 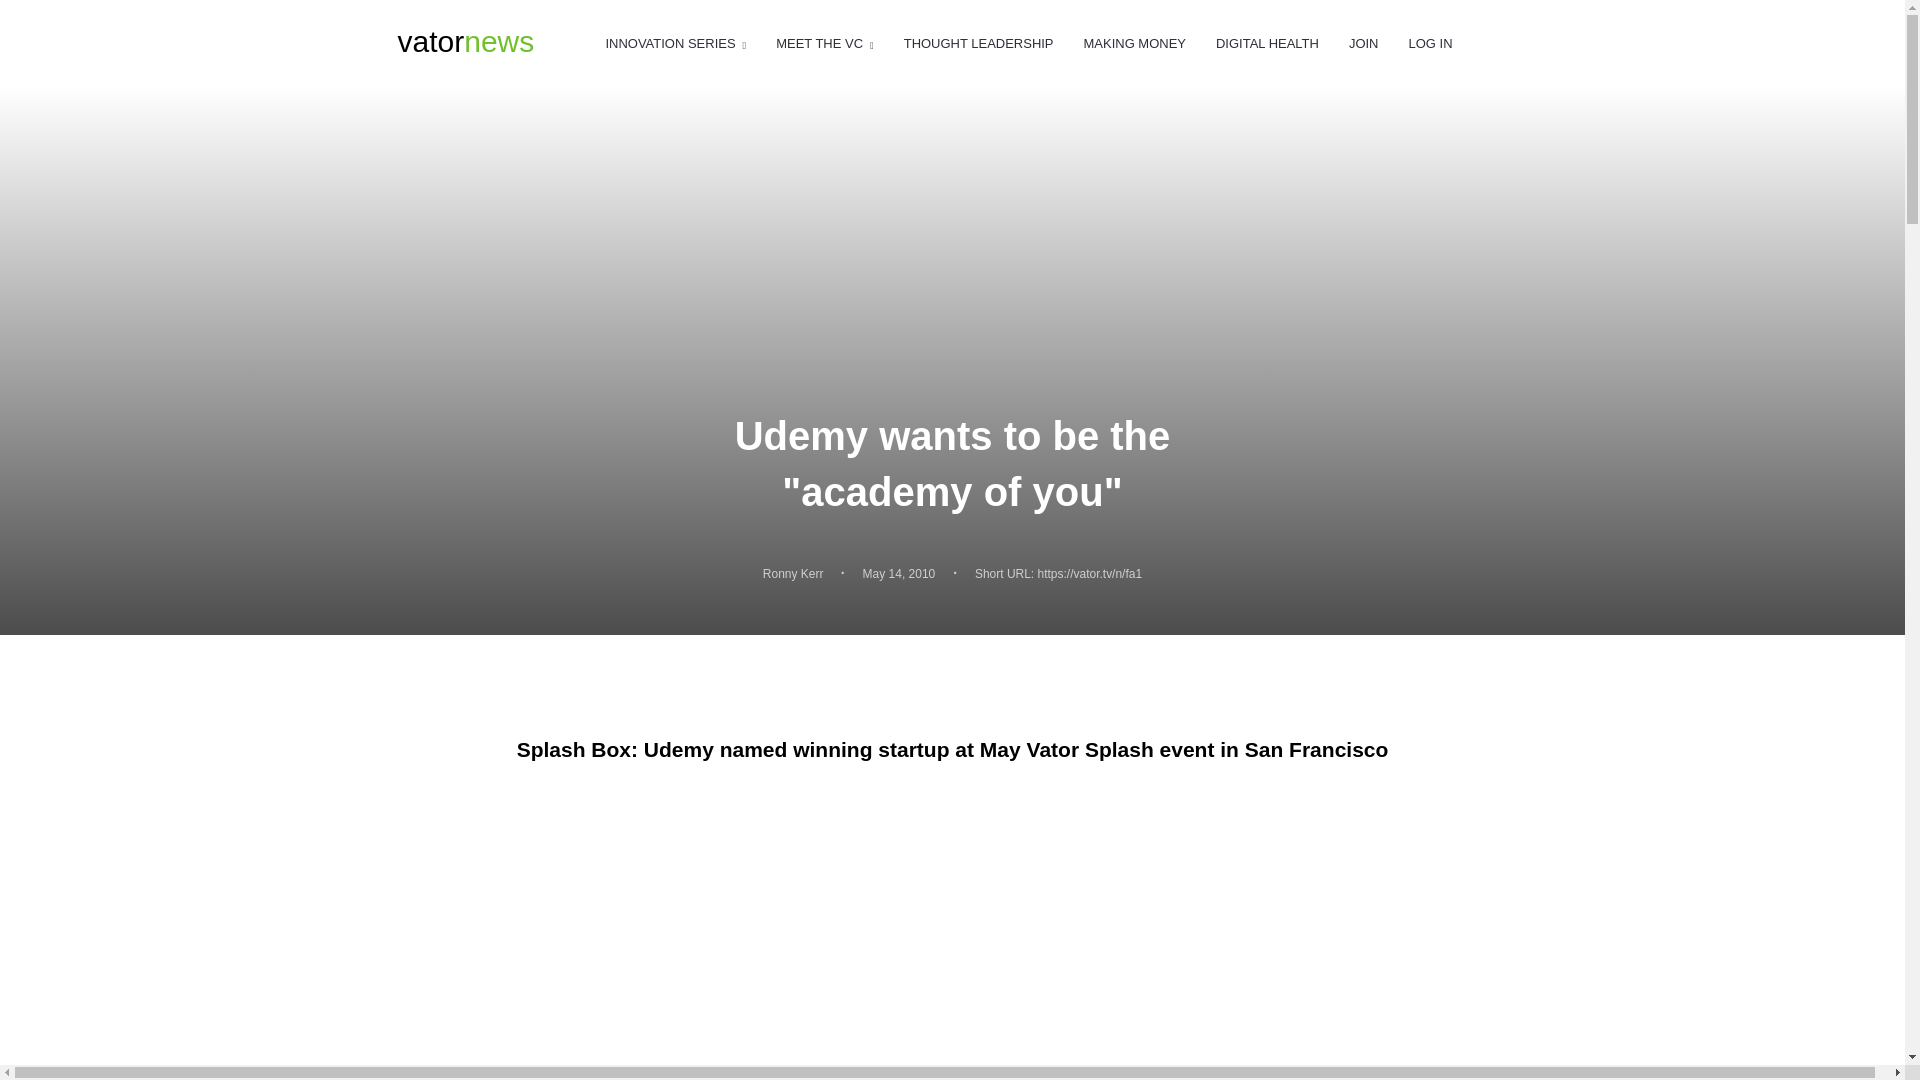 I want to click on Ronny Kerr, so click(x=466, y=42).